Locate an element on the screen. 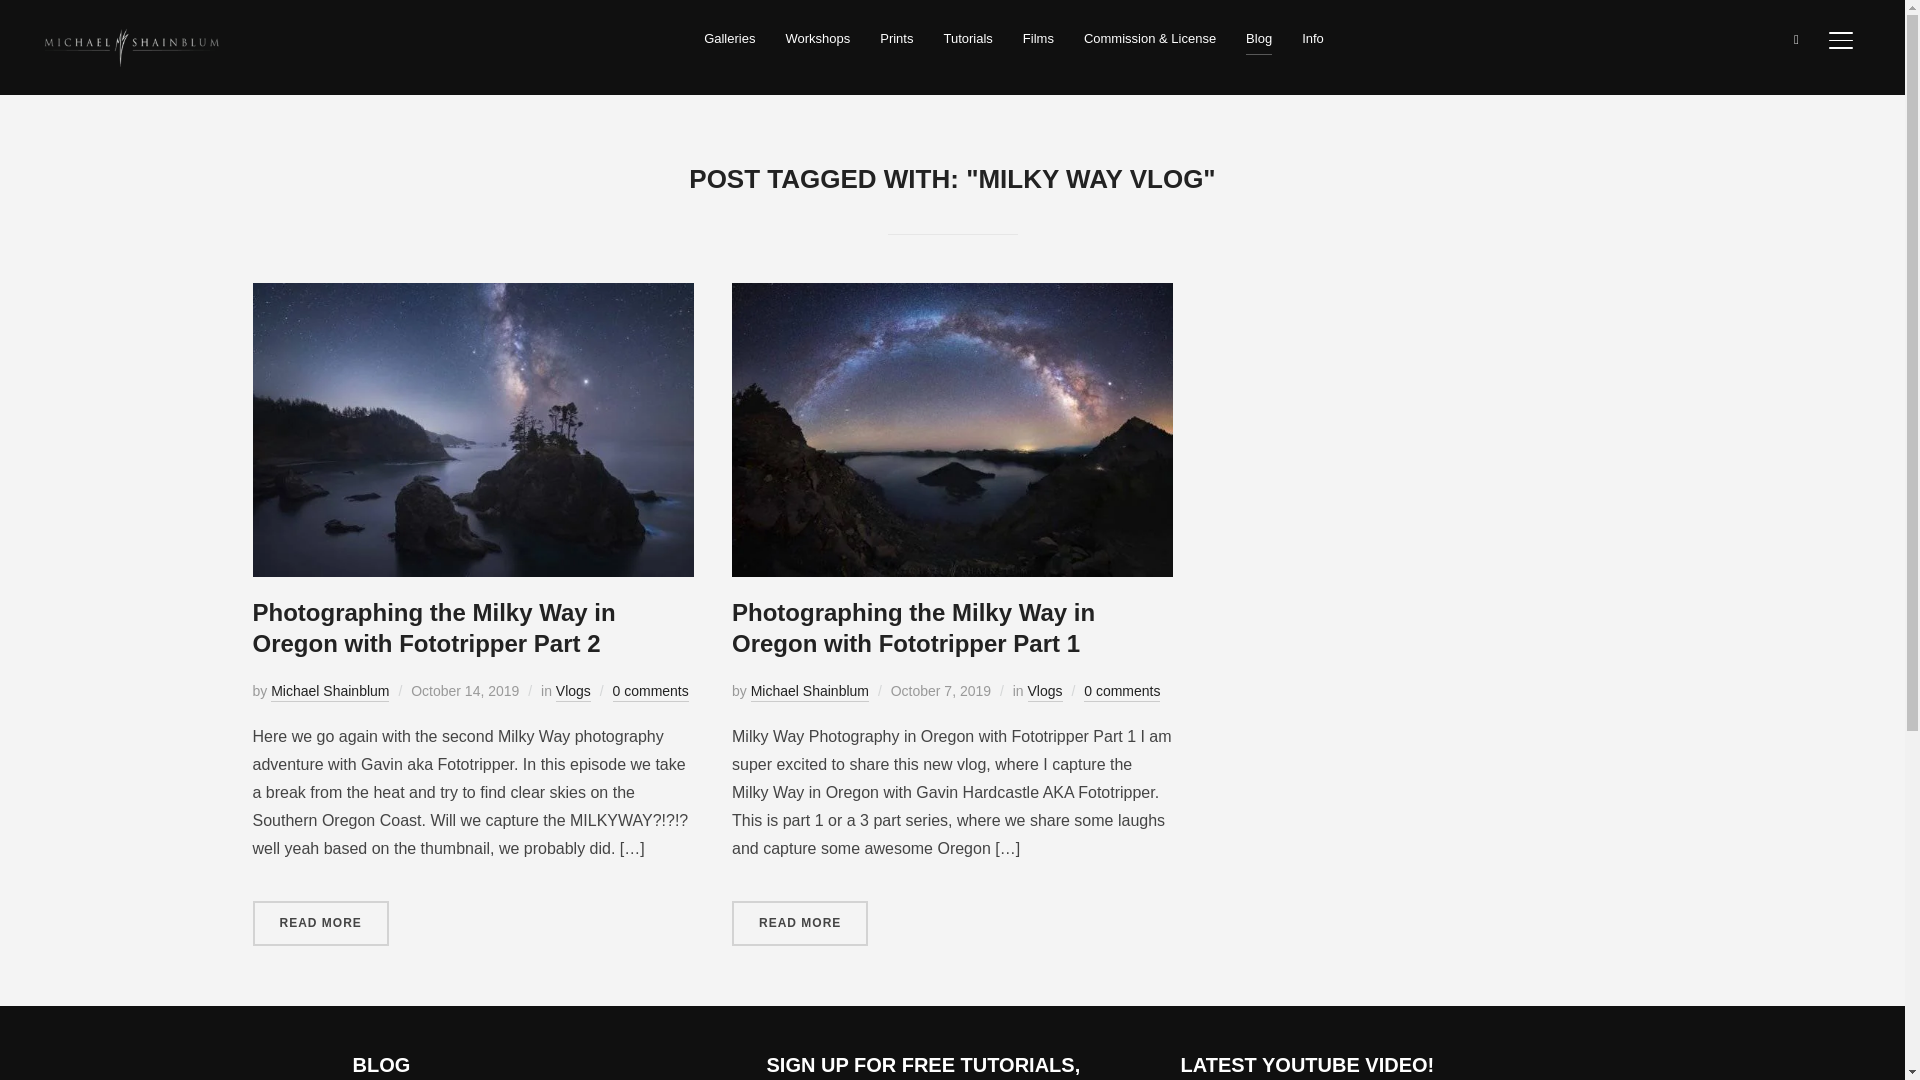  Posts by Michael Shainblum is located at coordinates (330, 692).